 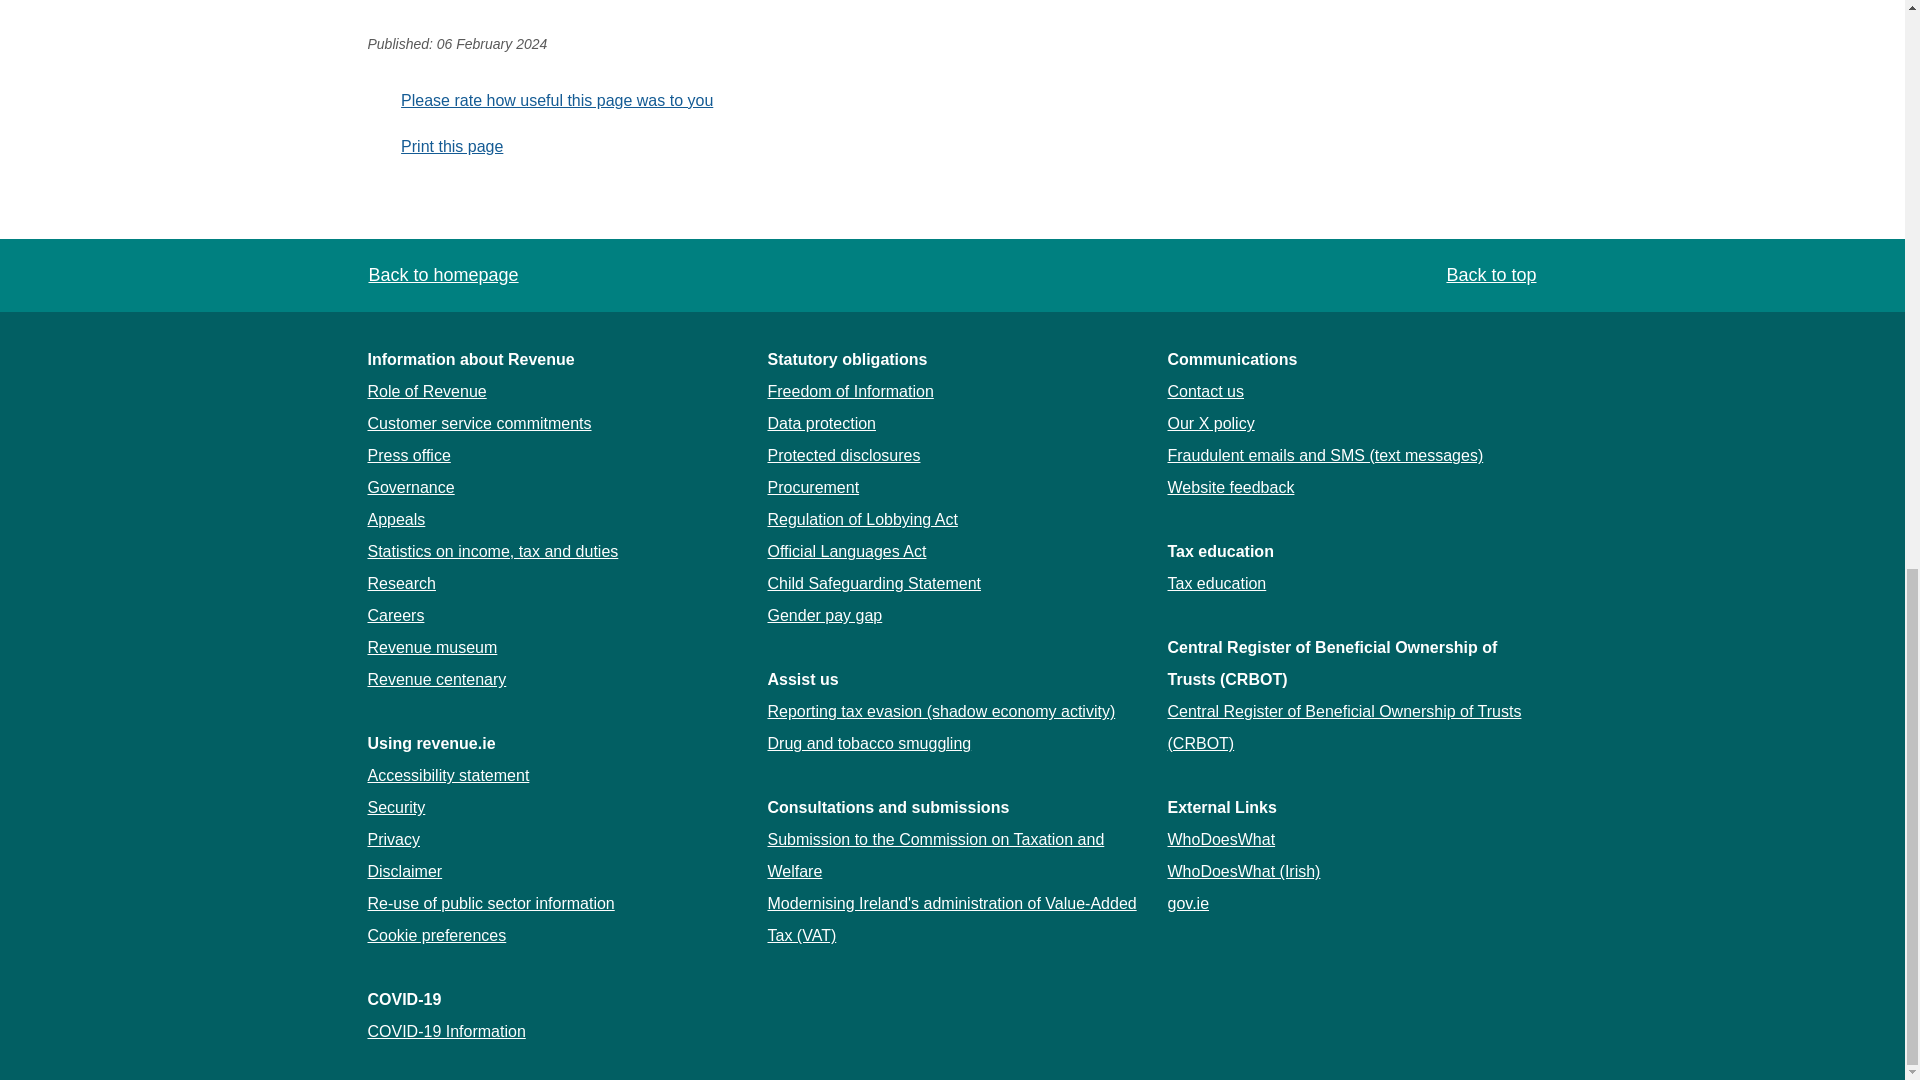 What do you see at coordinates (1489, 276) in the screenshot?
I see `Back to top` at bounding box center [1489, 276].